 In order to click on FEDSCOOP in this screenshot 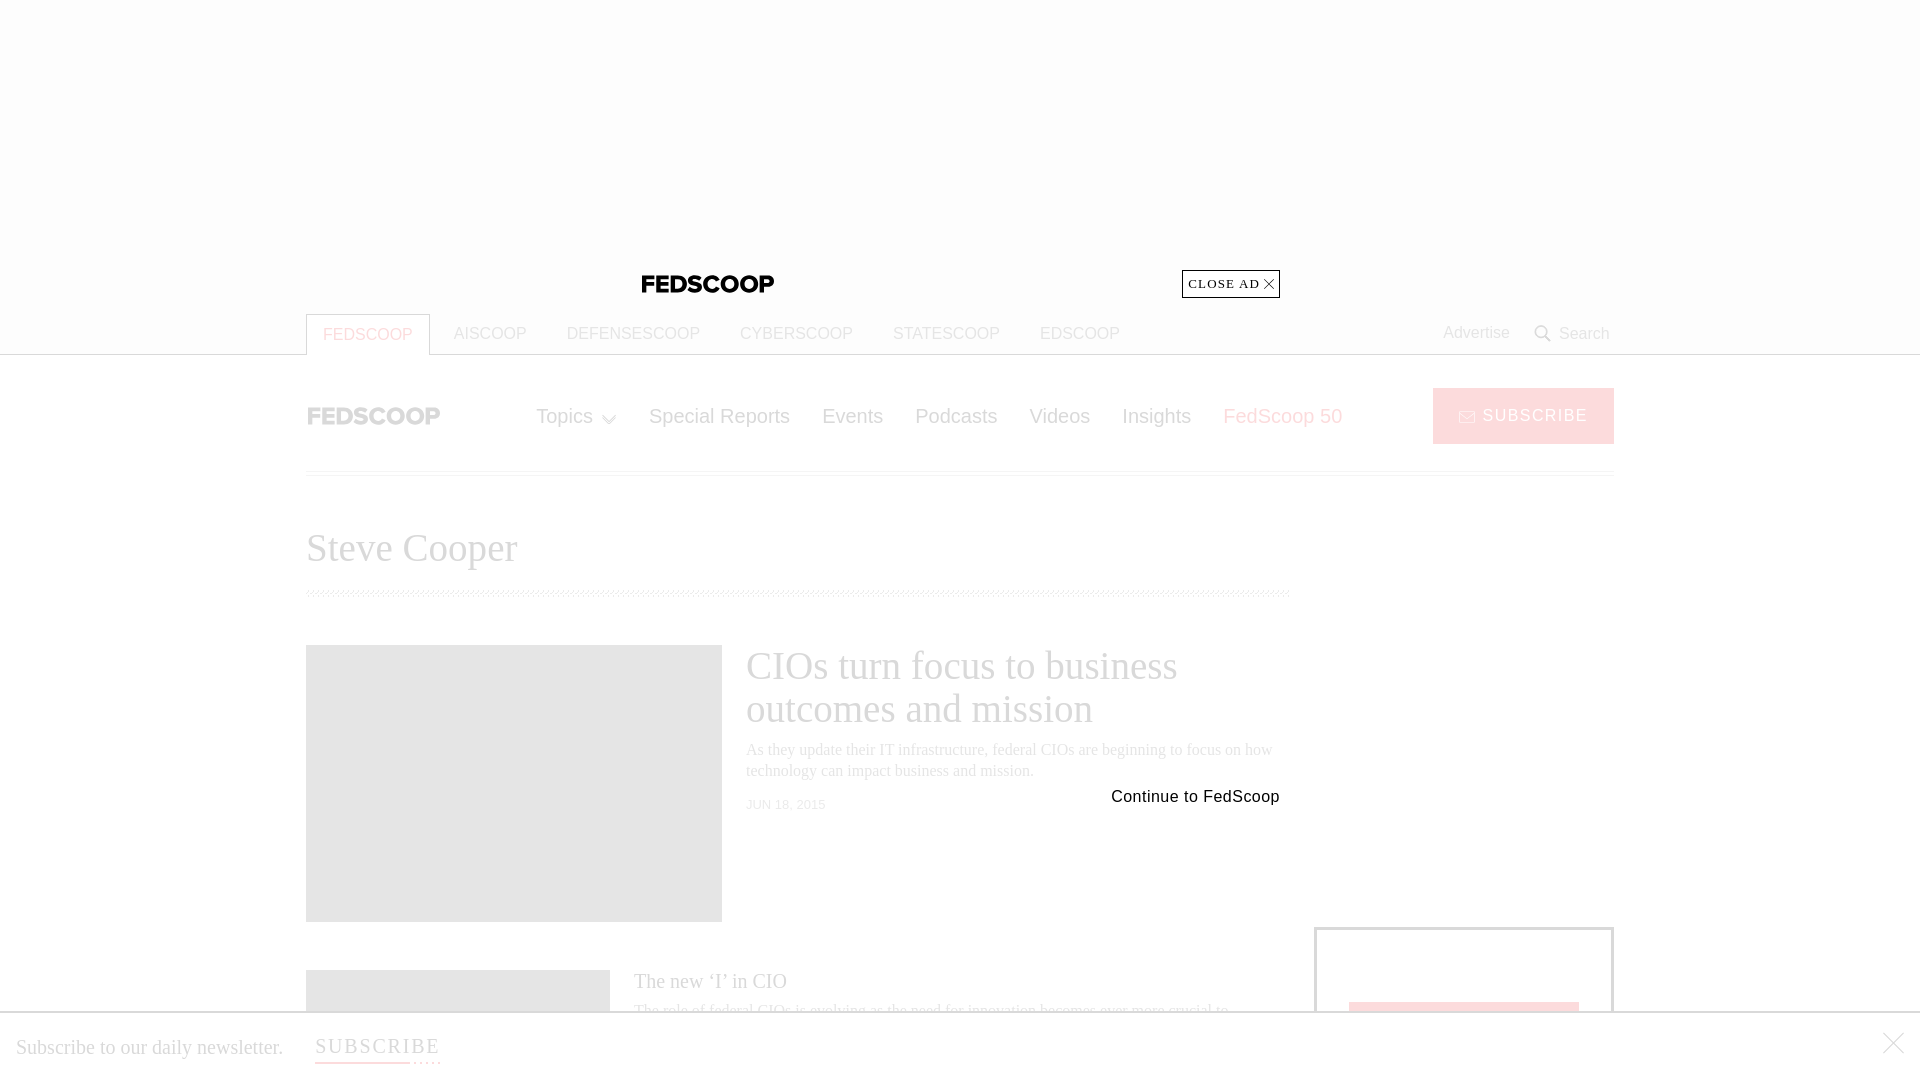, I will do `click(368, 334)`.